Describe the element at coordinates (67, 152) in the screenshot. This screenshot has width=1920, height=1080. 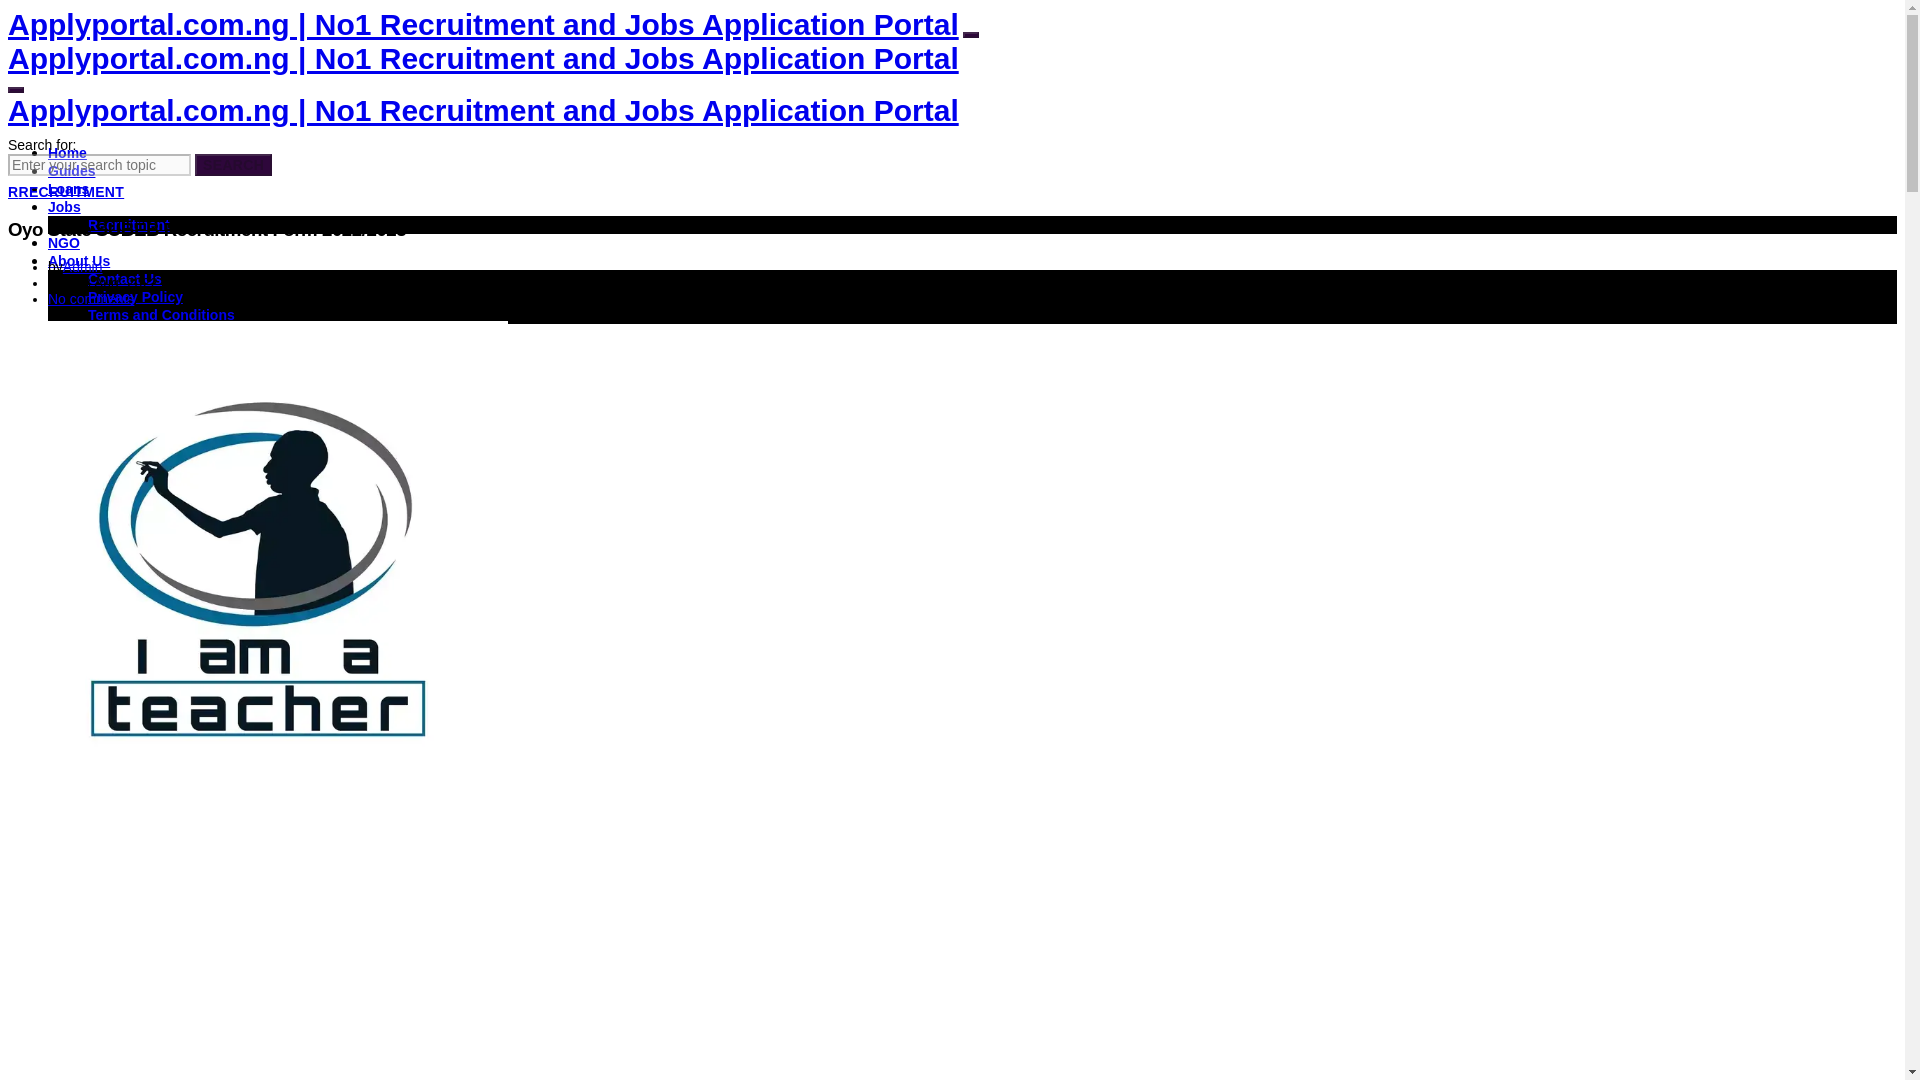
I see `Home` at that location.